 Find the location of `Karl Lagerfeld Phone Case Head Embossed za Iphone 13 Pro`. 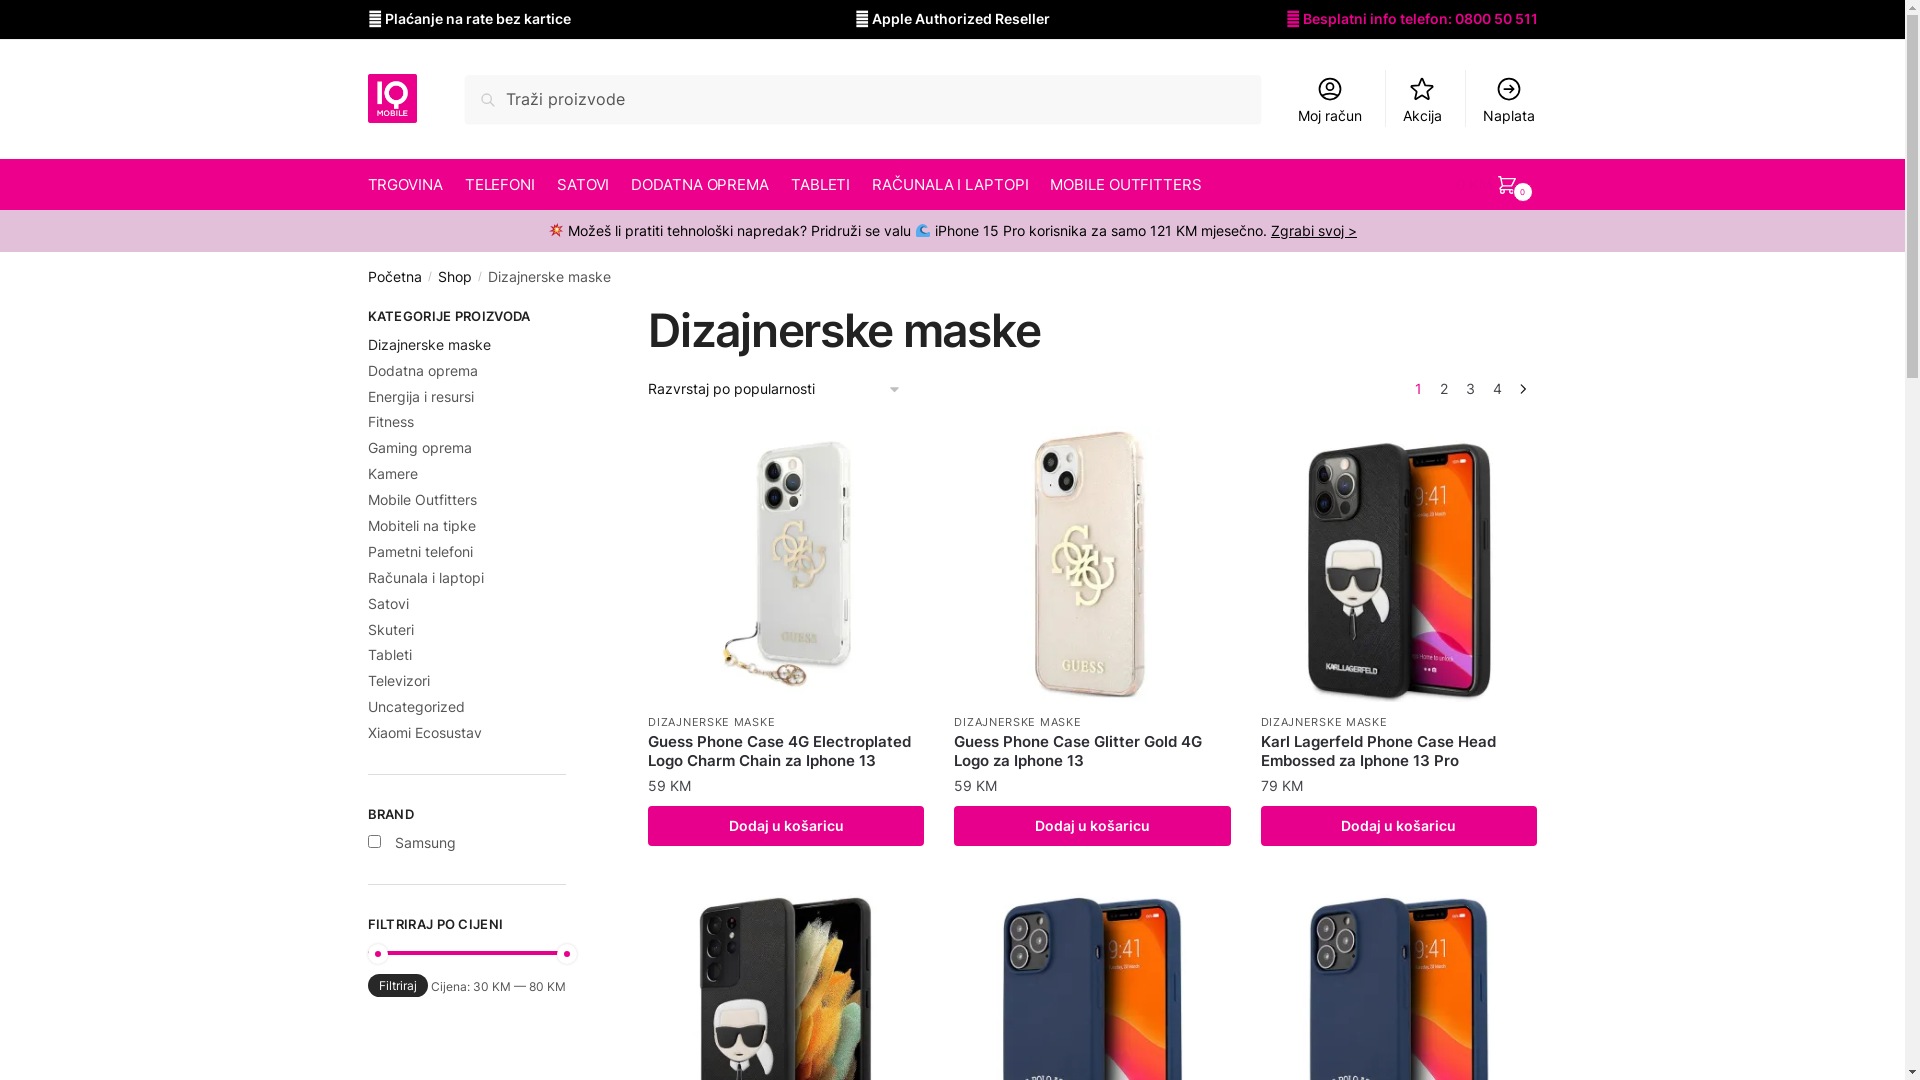

Karl Lagerfeld Phone Case Head Embossed za Iphone 13 Pro is located at coordinates (1399, 752).